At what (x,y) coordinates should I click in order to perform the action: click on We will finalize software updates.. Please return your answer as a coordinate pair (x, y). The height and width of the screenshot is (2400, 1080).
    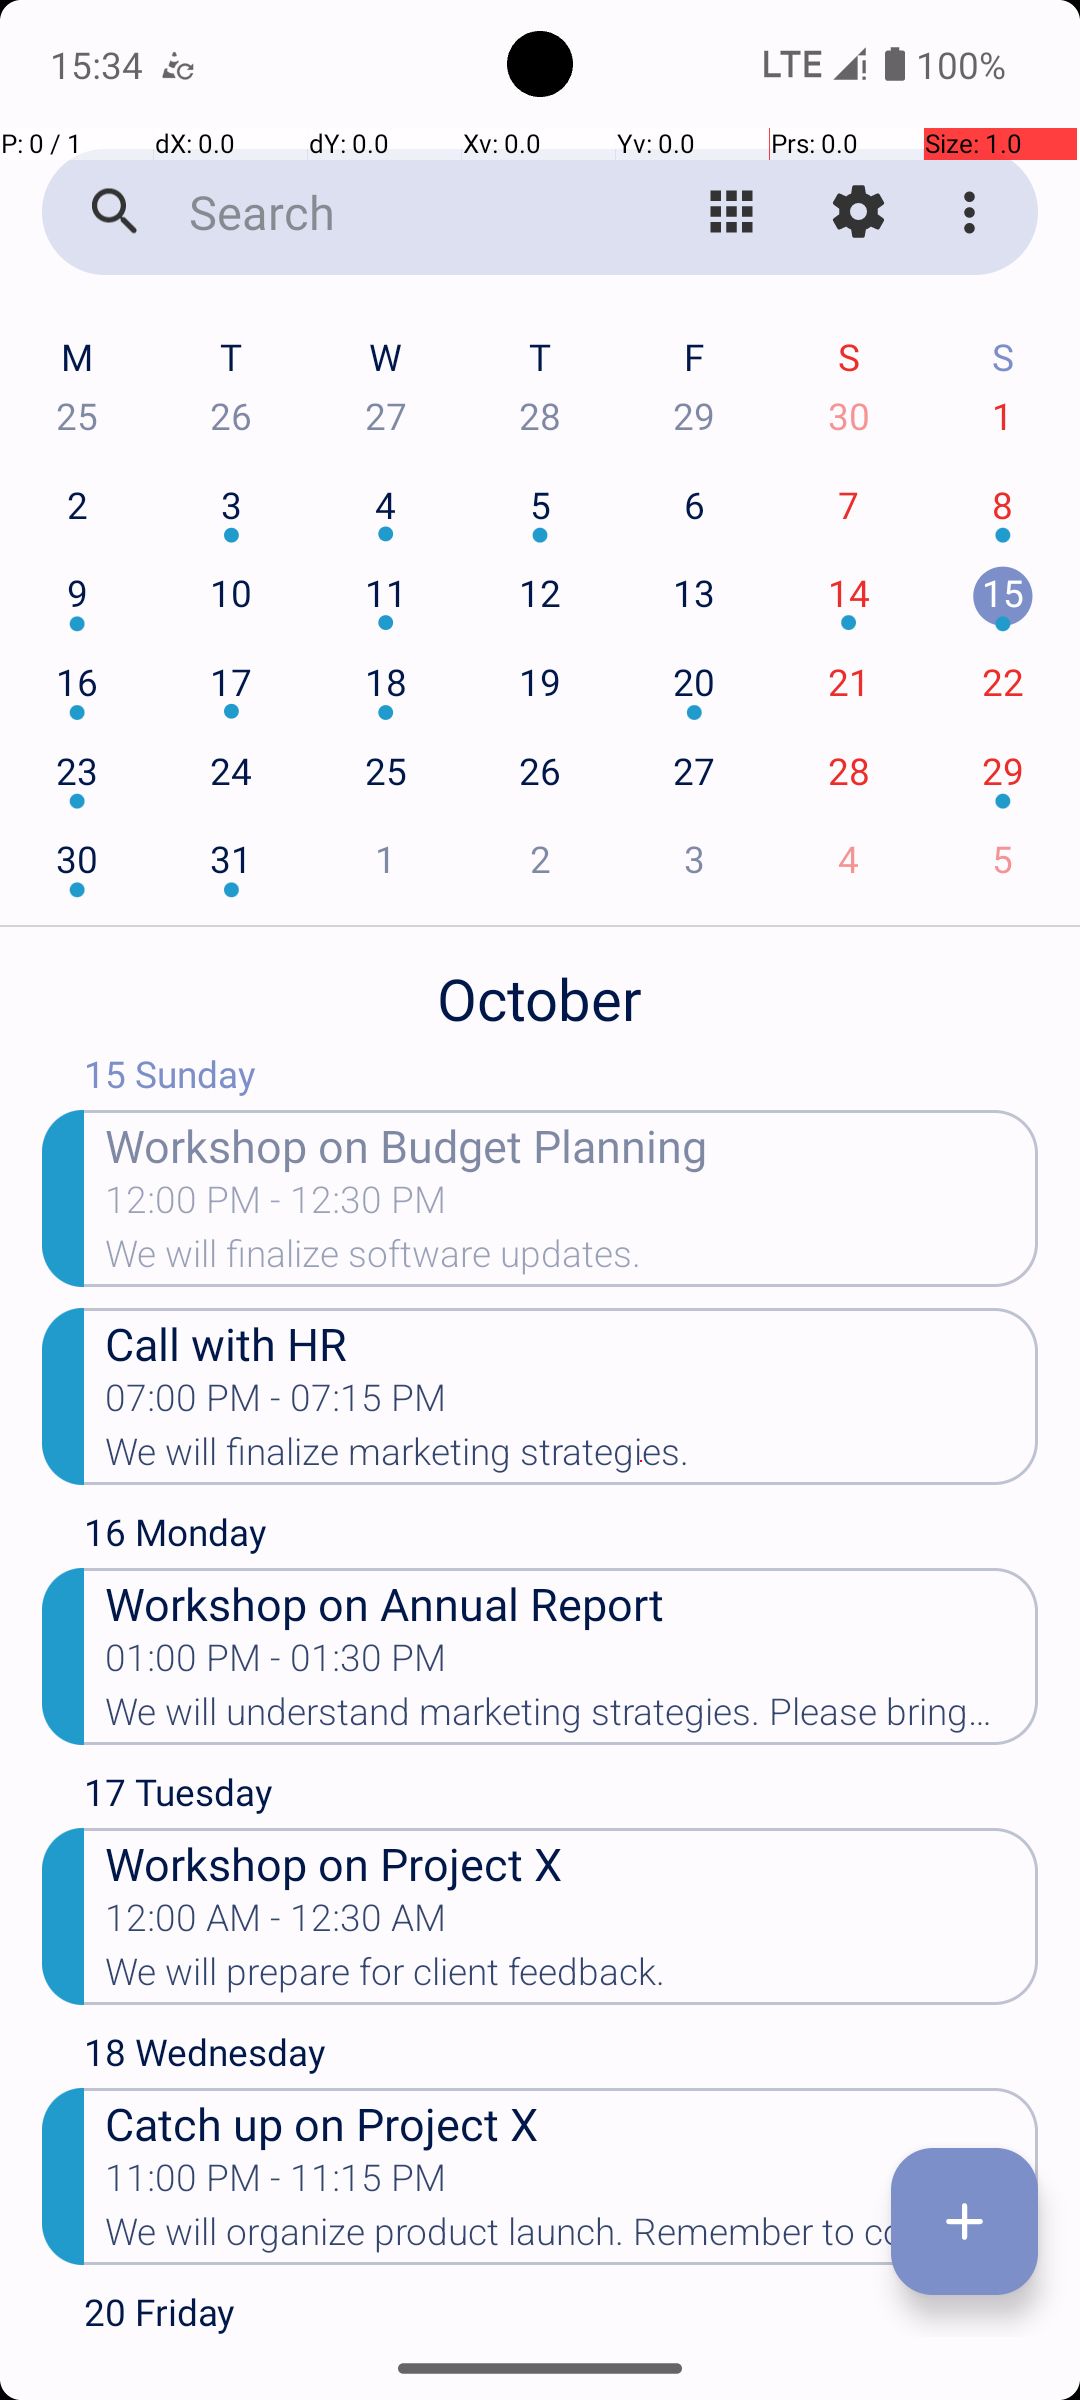
    Looking at the image, I should click on (572, 1260).